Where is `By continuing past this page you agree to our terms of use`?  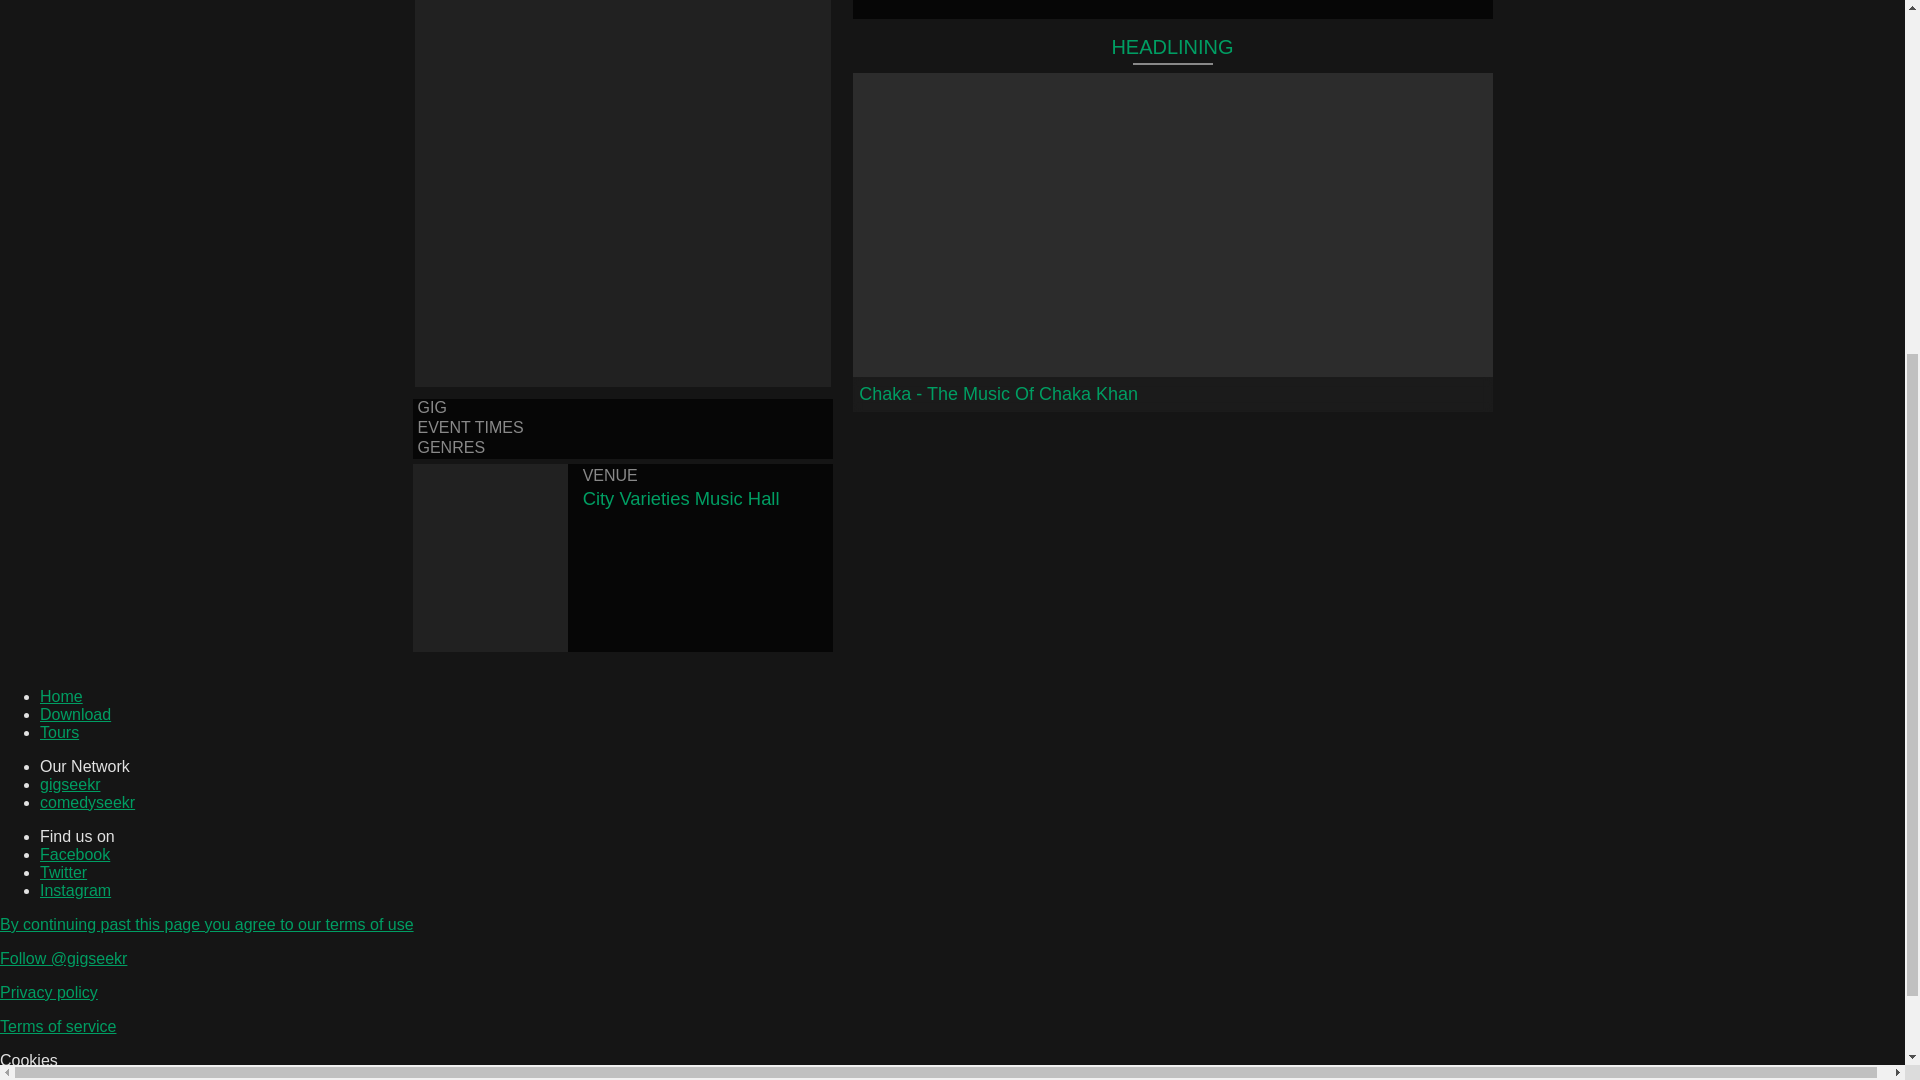
By continuing past this page you agree to our terms of use is located at coordinates (207, 924).